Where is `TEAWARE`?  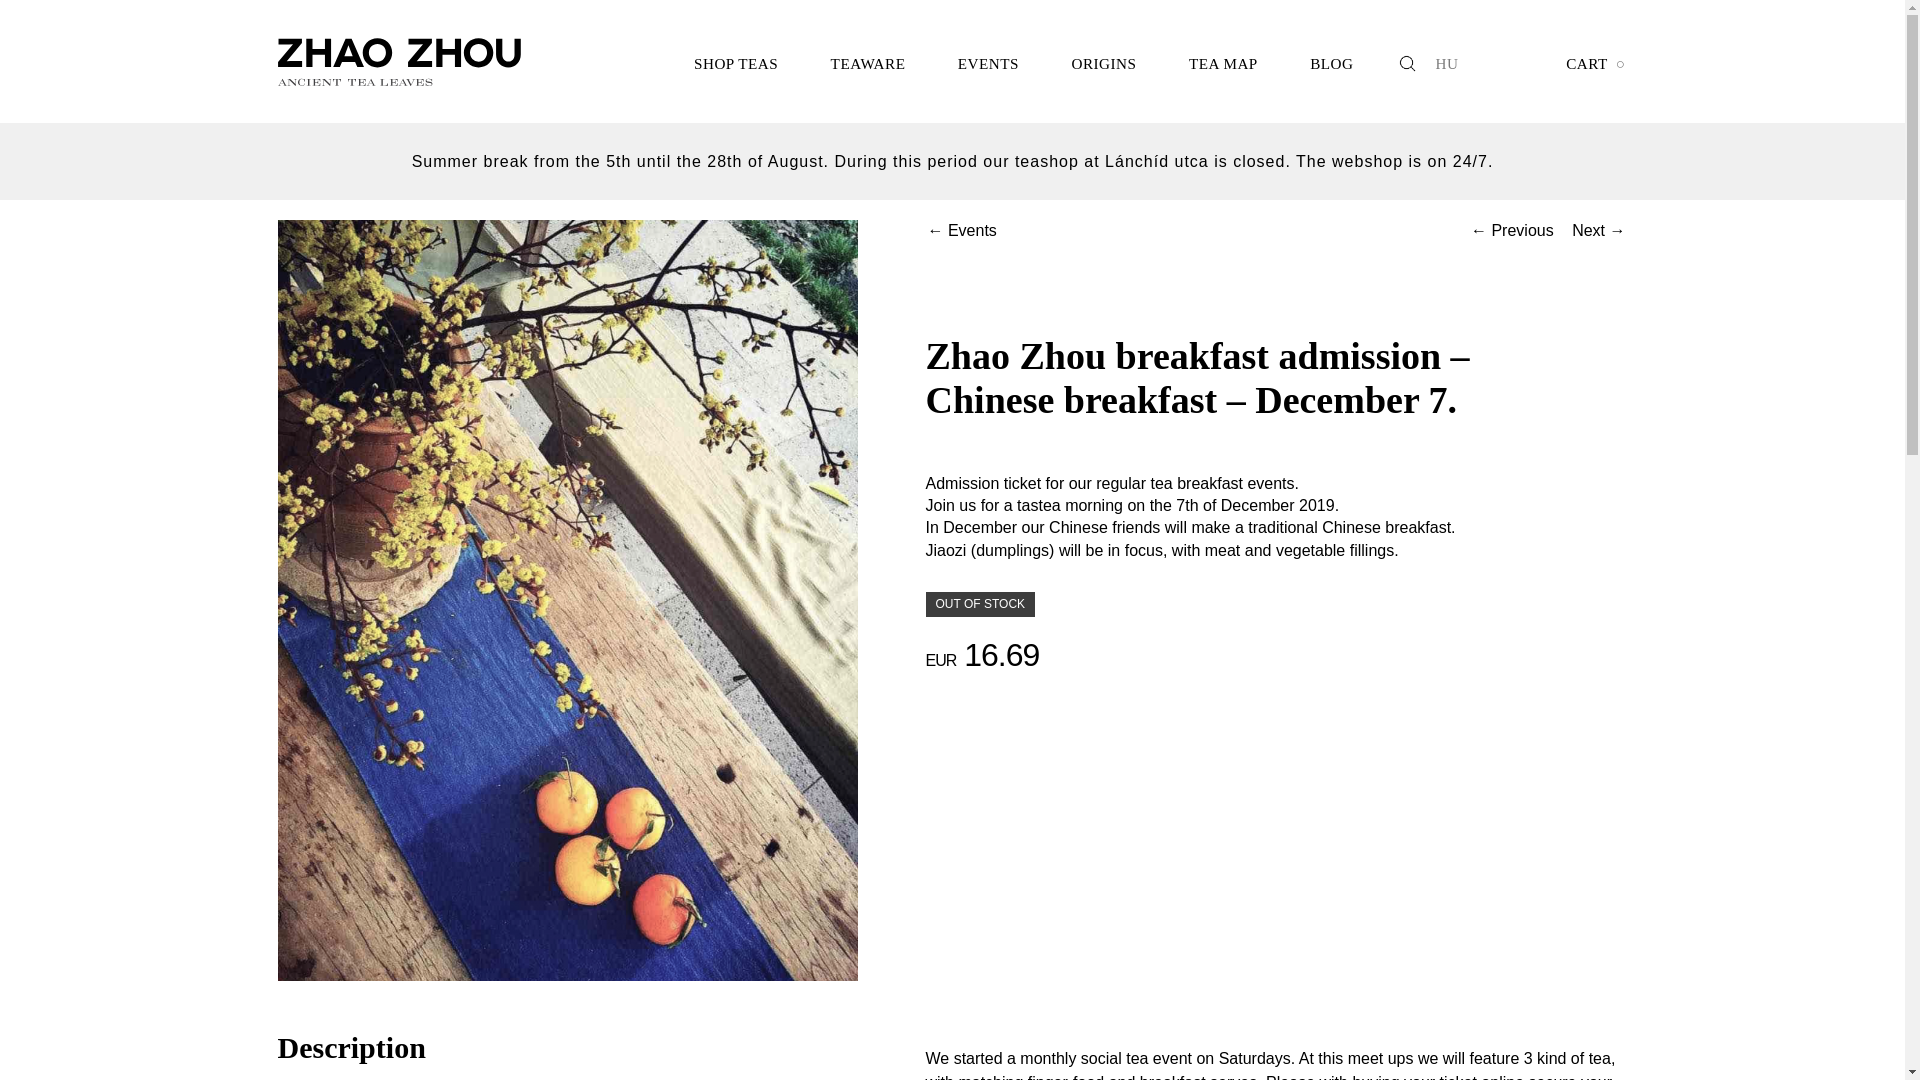
TEAWARE is located at coordinates (868, 62).